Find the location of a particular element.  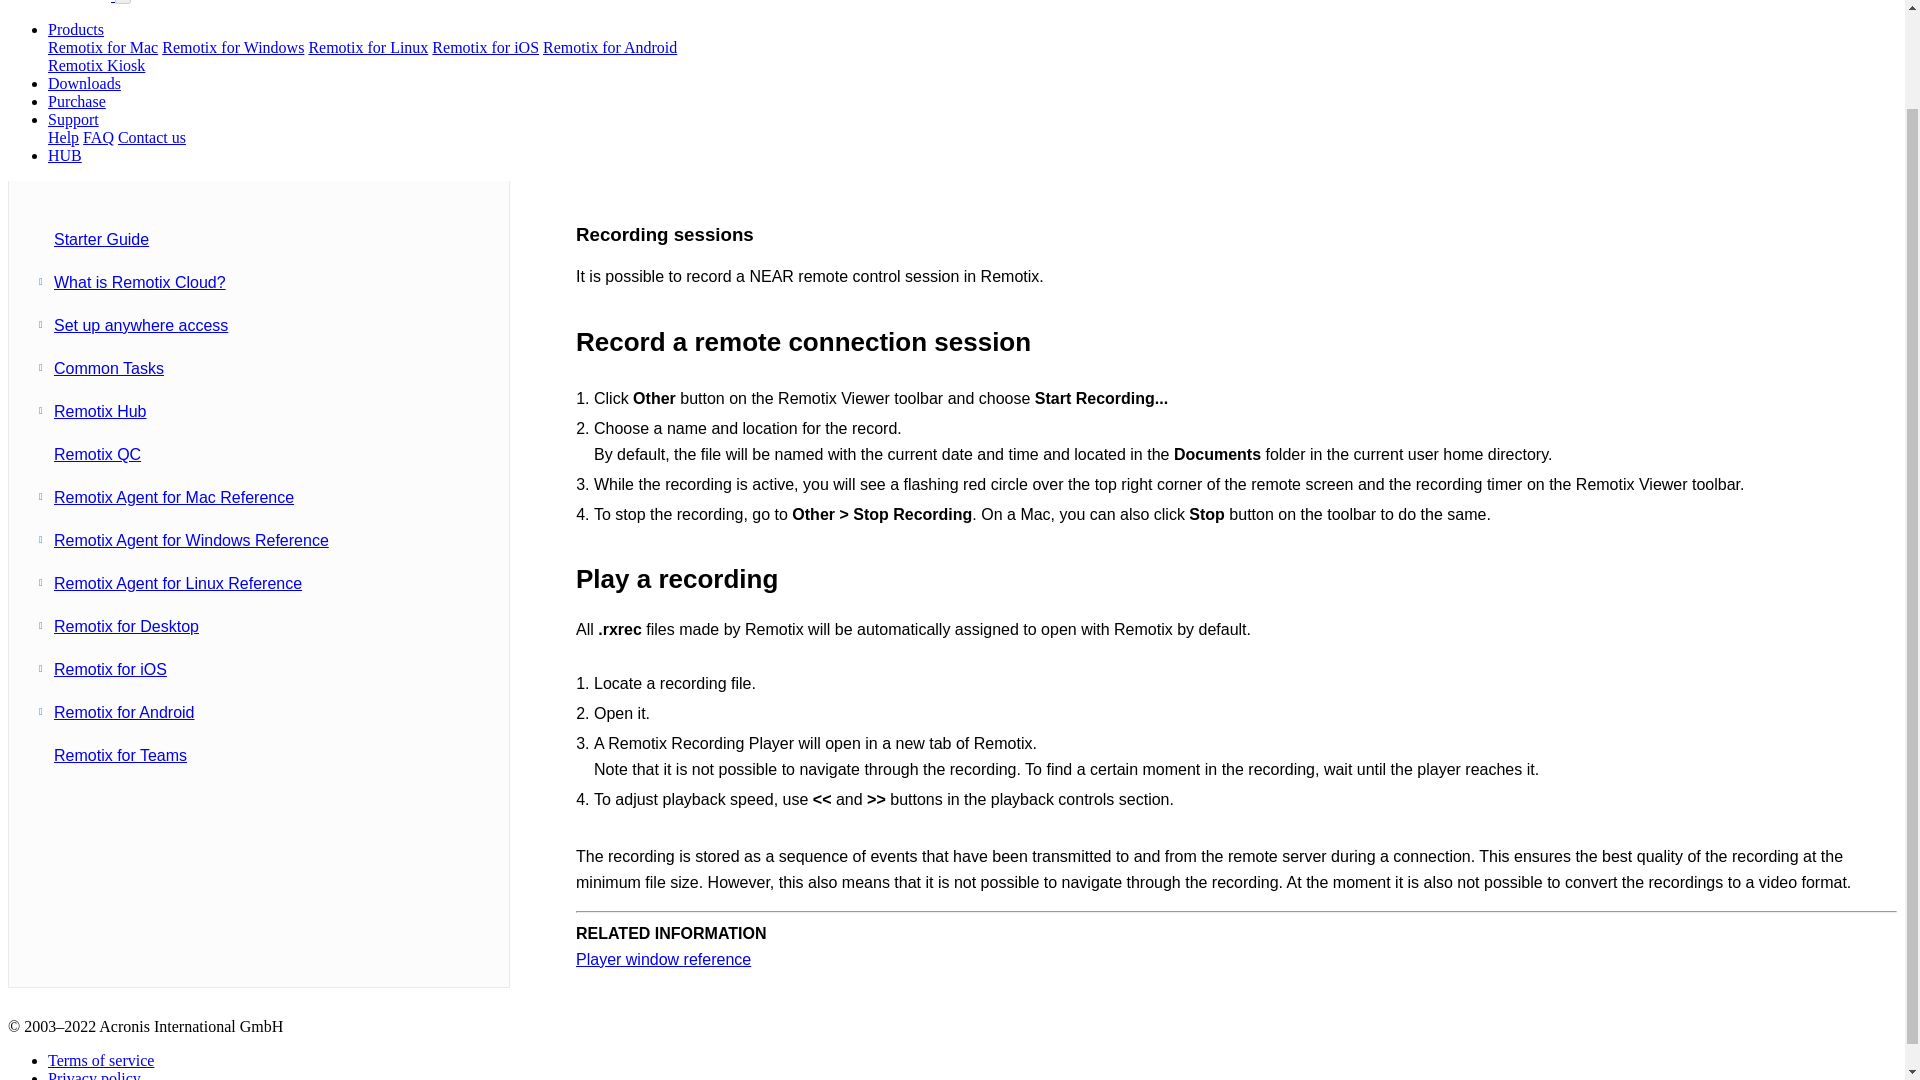

Remotix Kiosk is located at coordinates (96, 66).